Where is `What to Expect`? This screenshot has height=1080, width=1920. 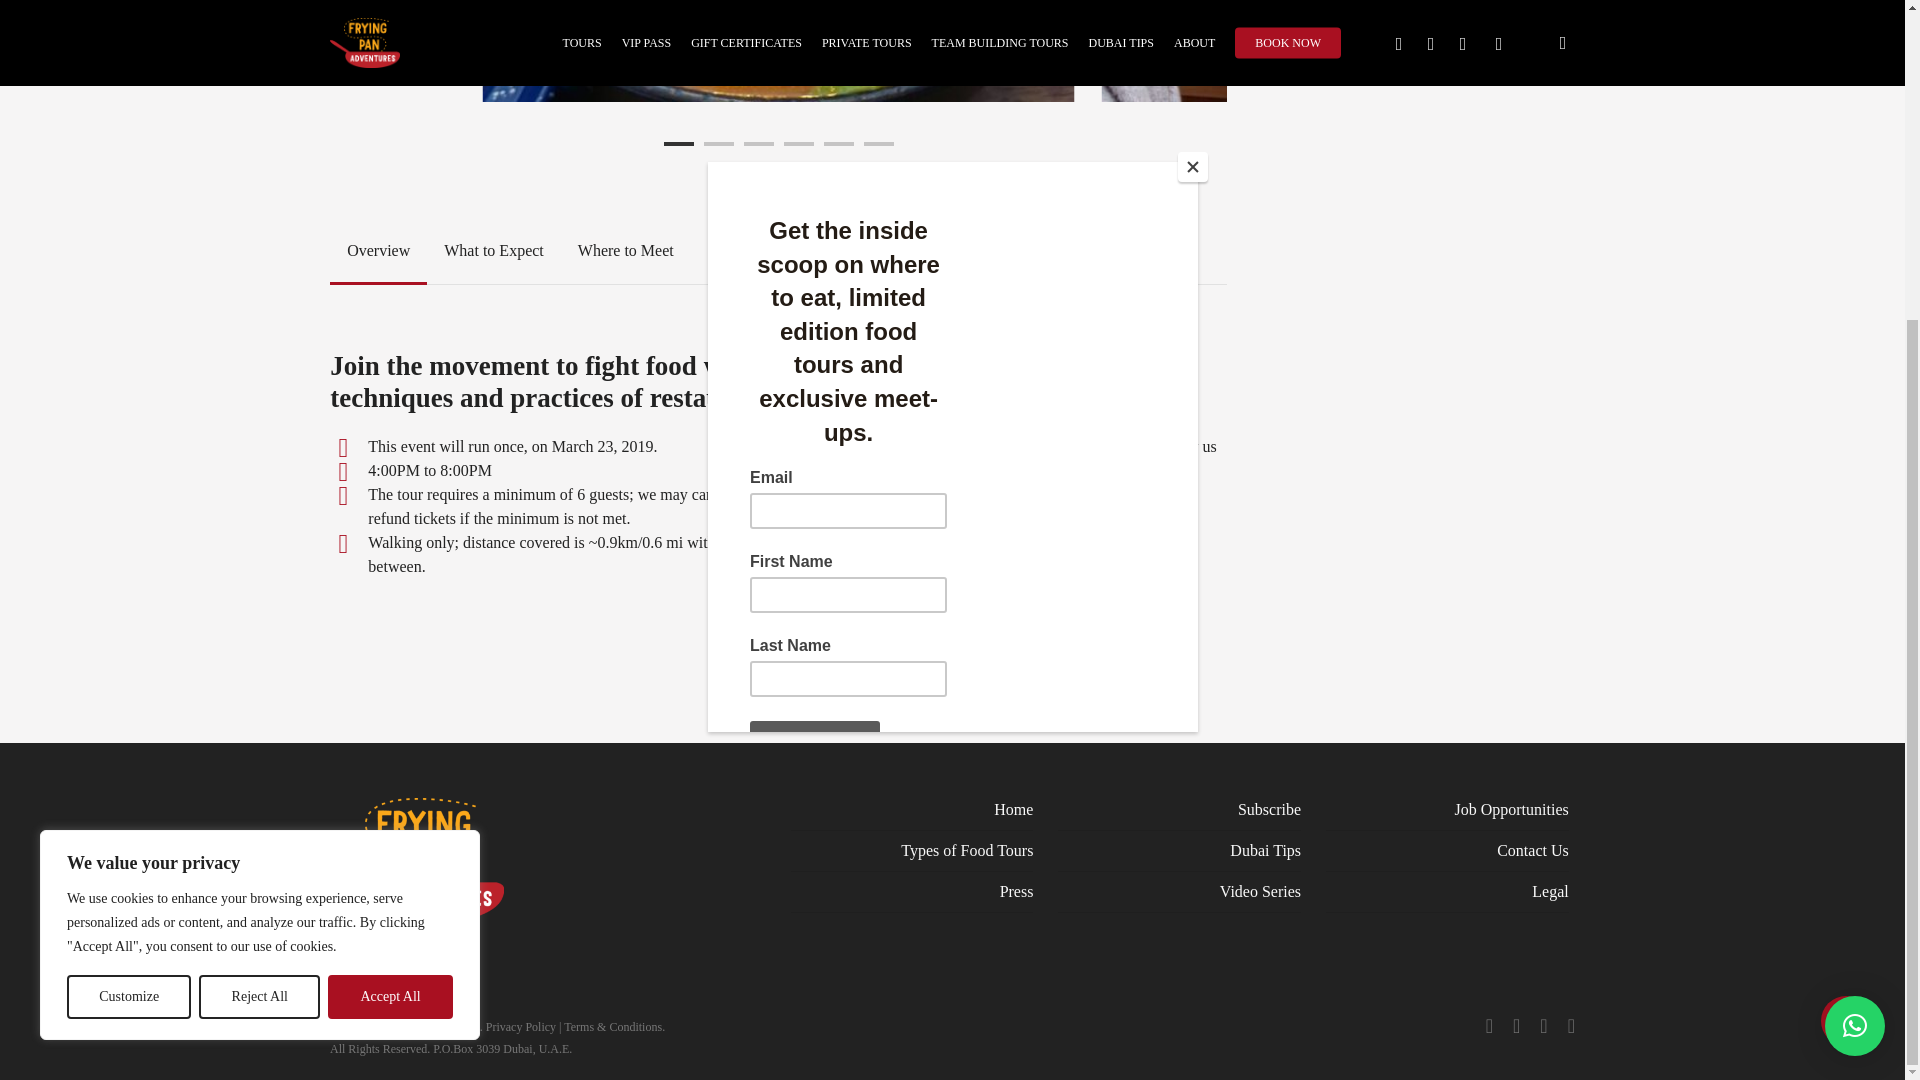 What to Expect is located at coordinates (493, 251).